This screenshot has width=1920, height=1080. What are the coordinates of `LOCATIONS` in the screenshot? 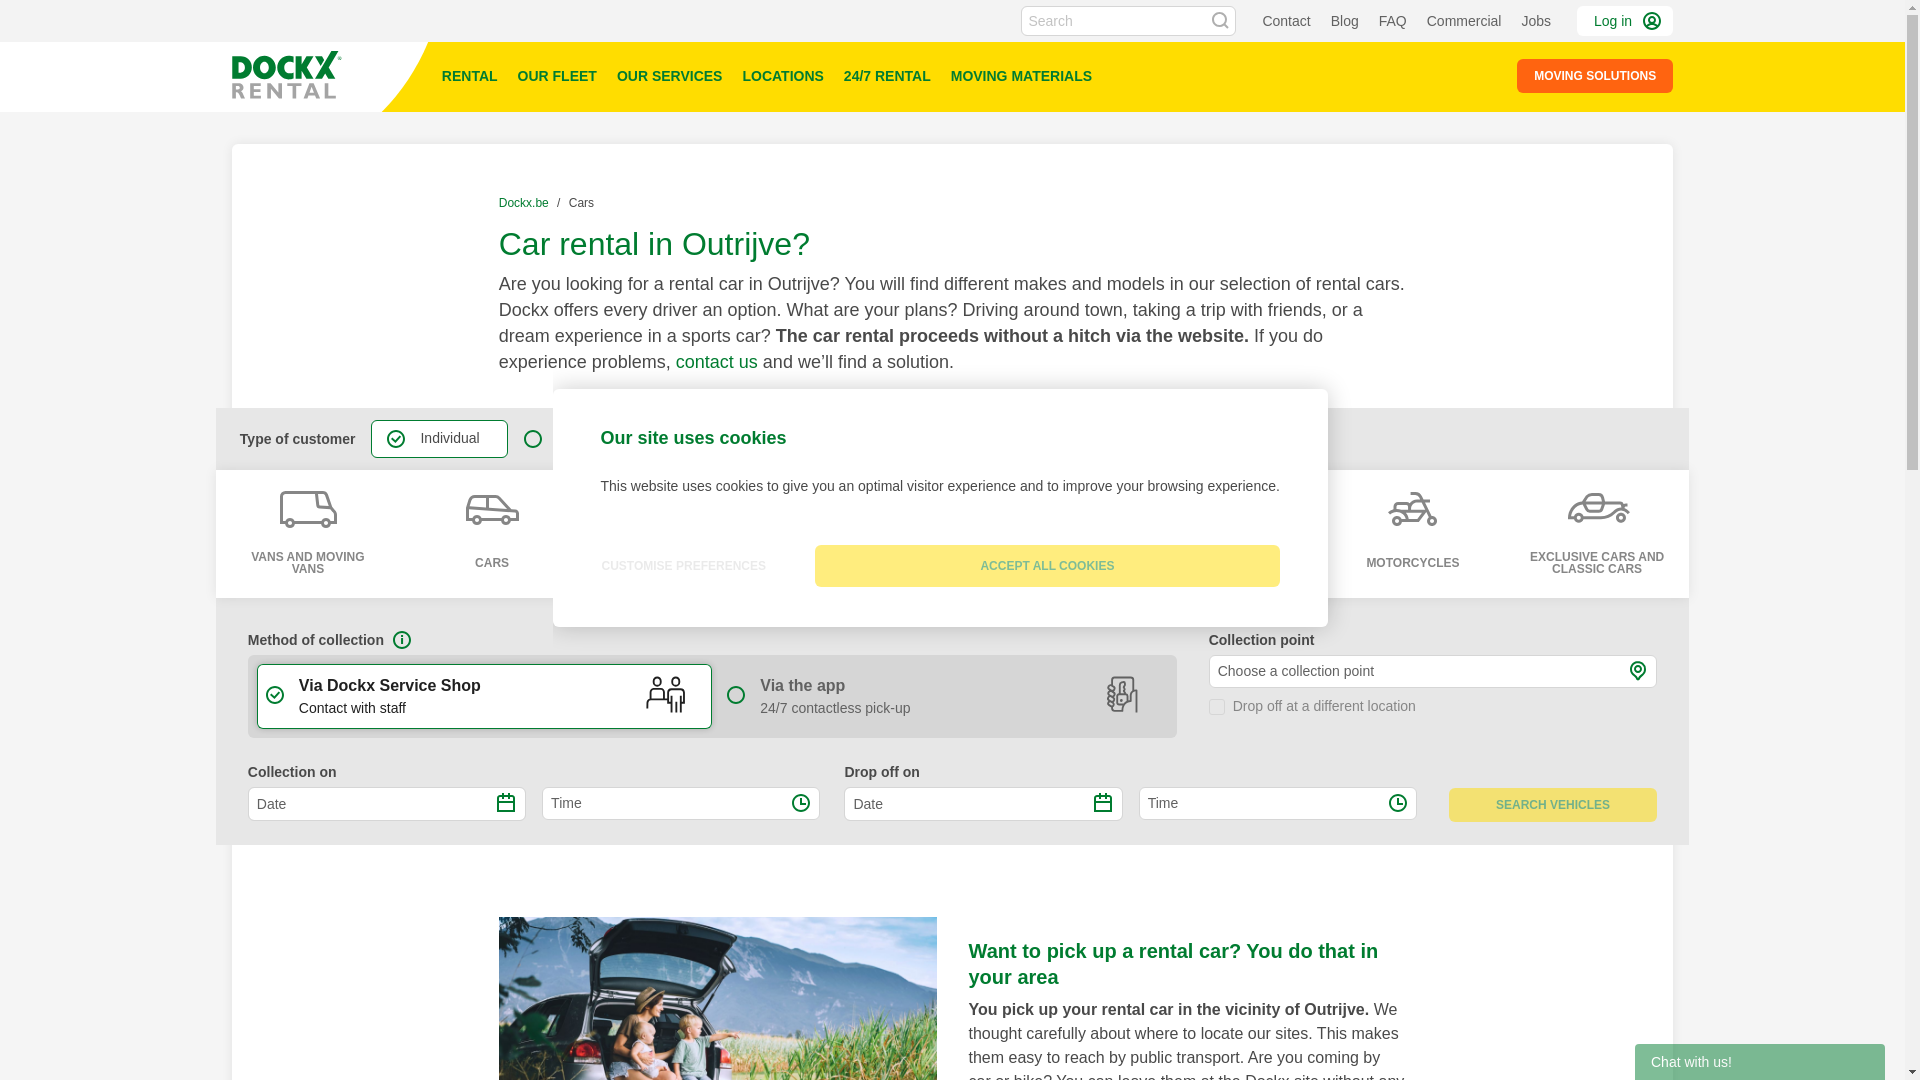 It's located at (782, 76).